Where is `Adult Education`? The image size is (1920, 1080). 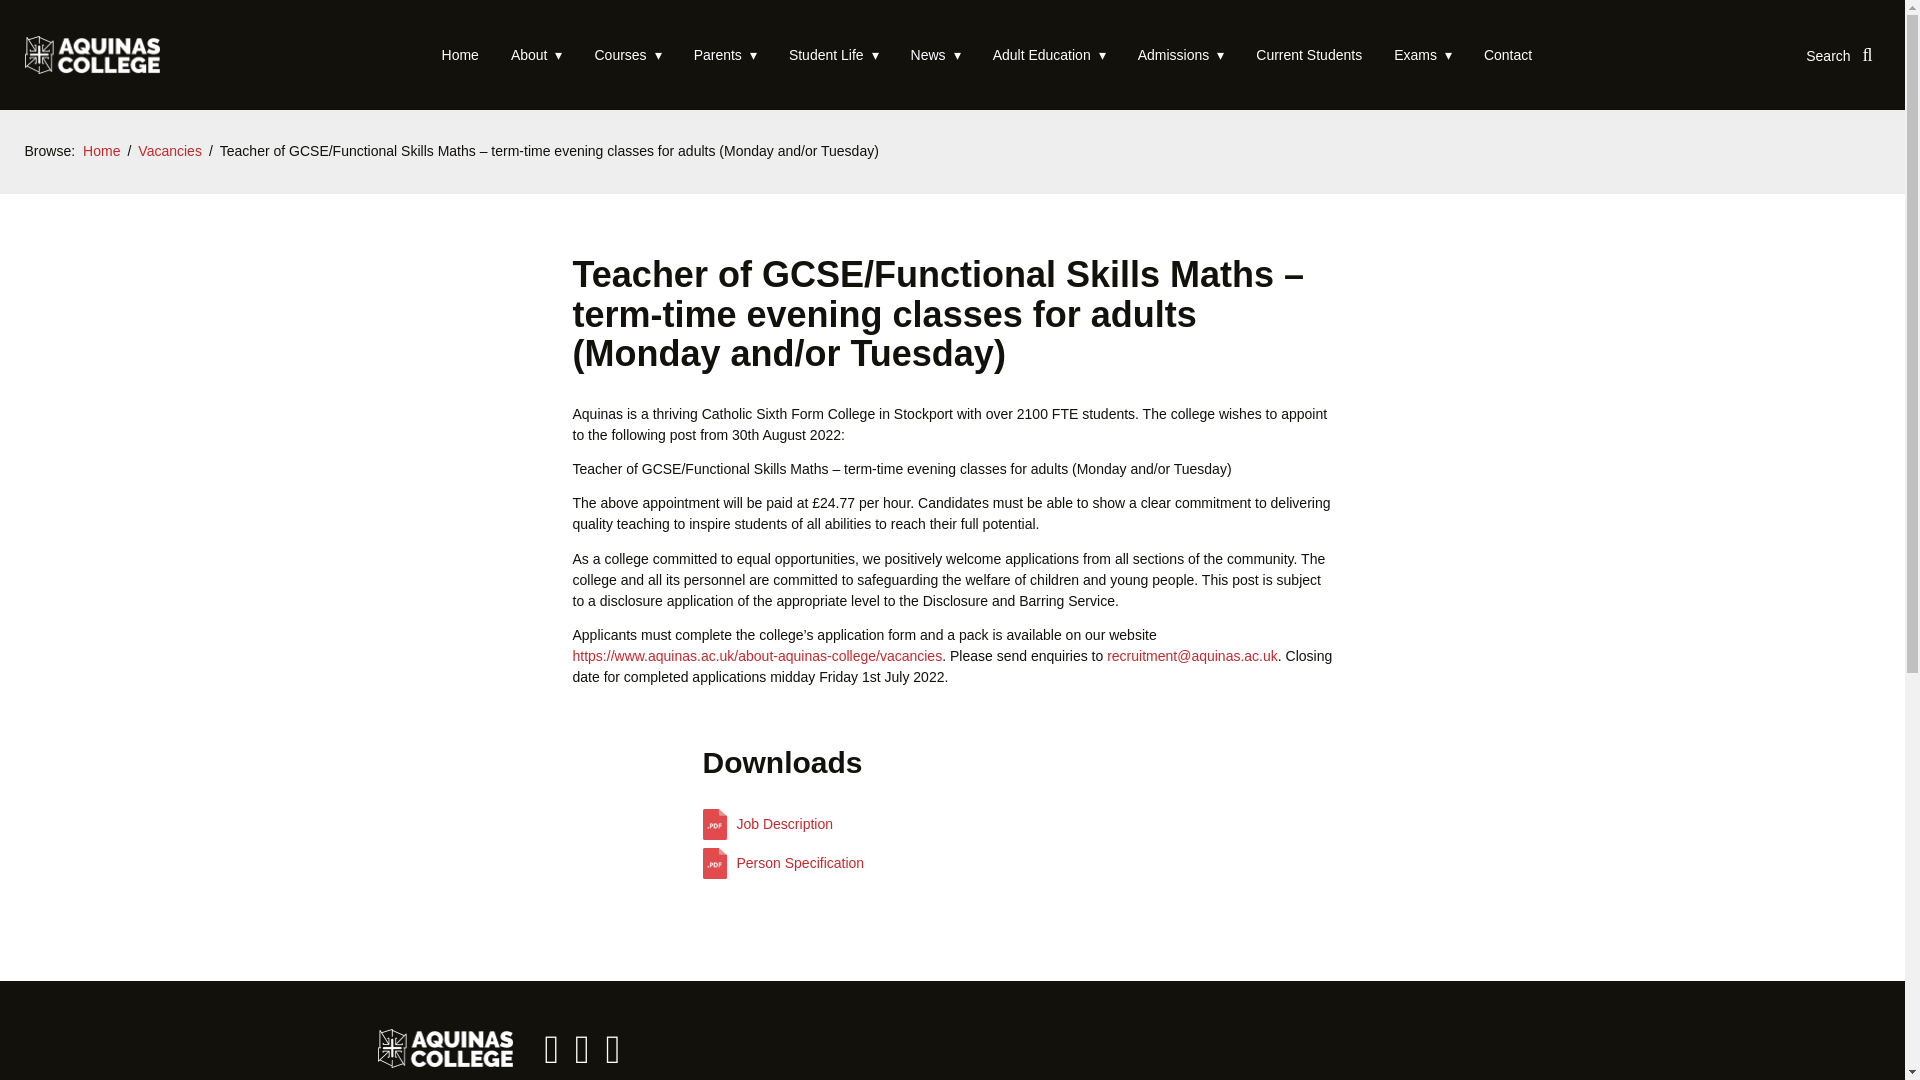
Adult Education is located at coordinates (1049, 54).